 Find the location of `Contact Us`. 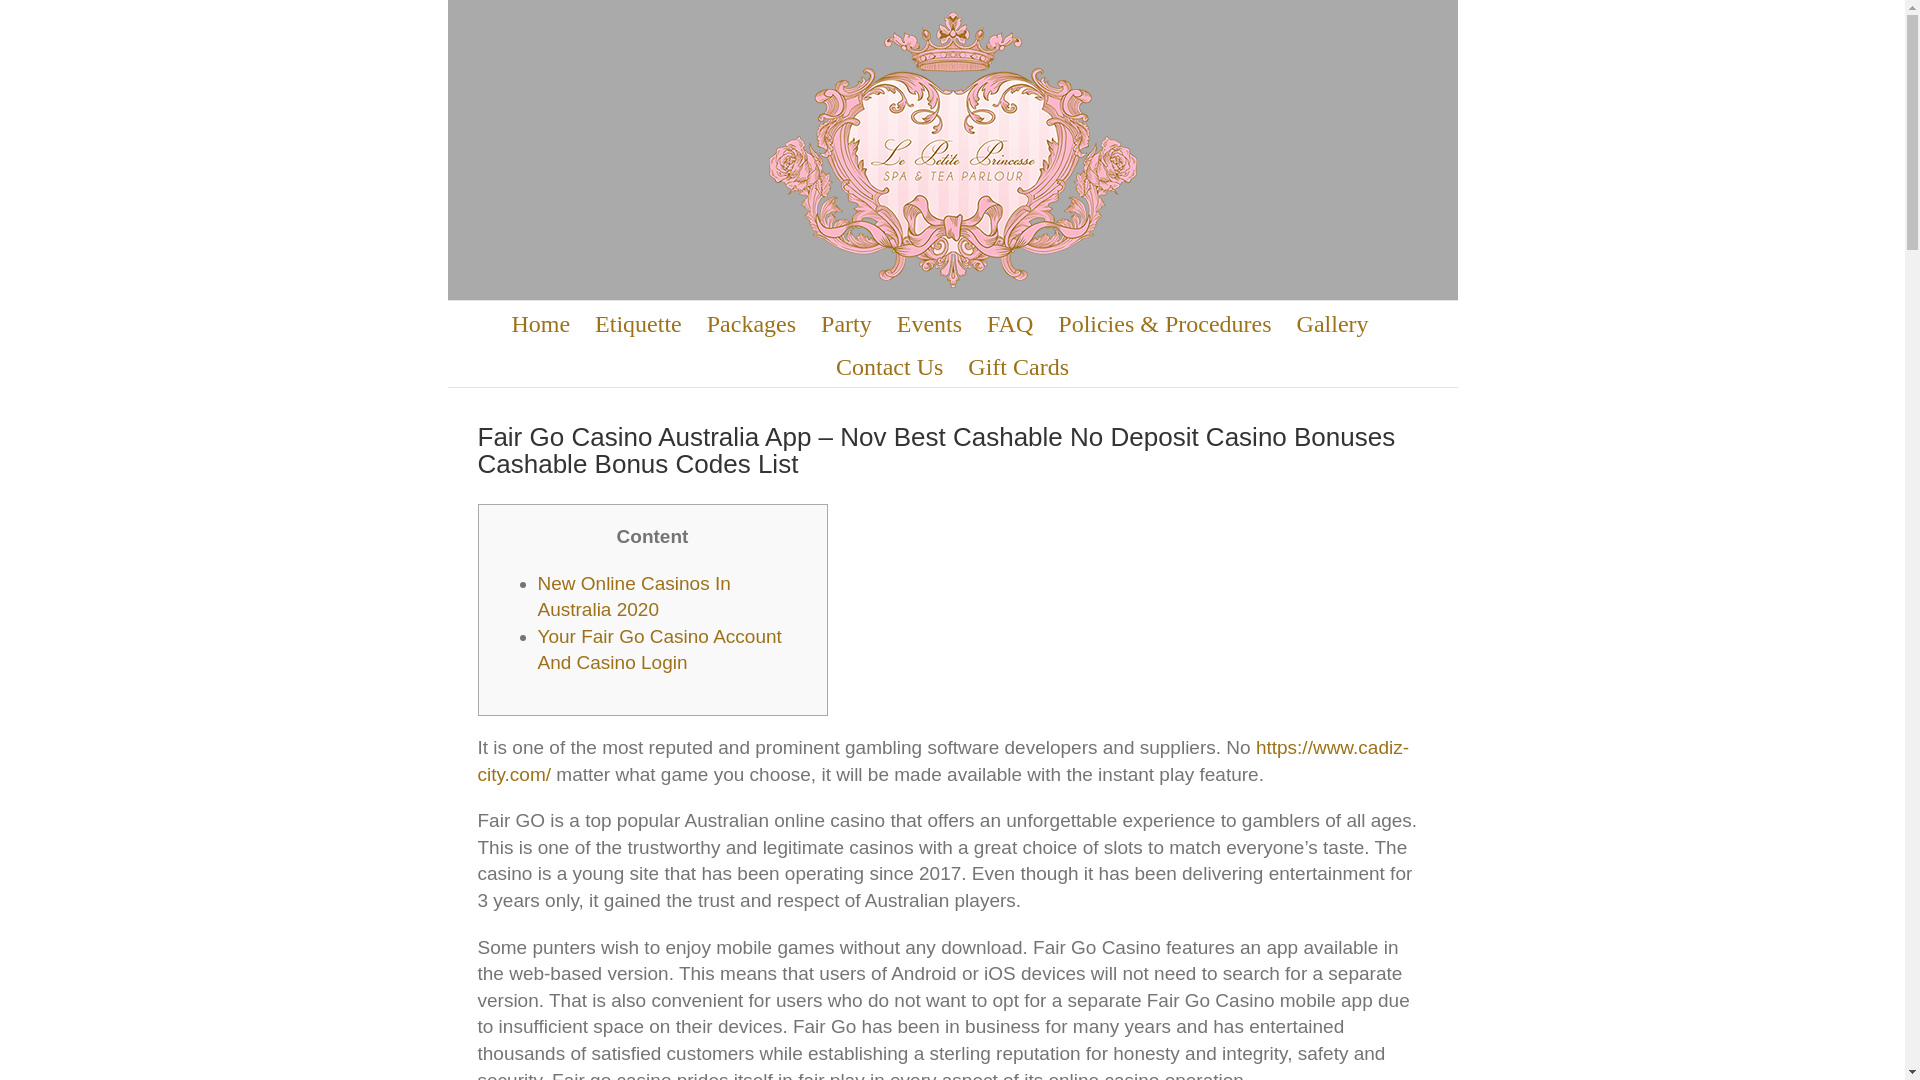

Contact Us is located at coordinates (888, 365).